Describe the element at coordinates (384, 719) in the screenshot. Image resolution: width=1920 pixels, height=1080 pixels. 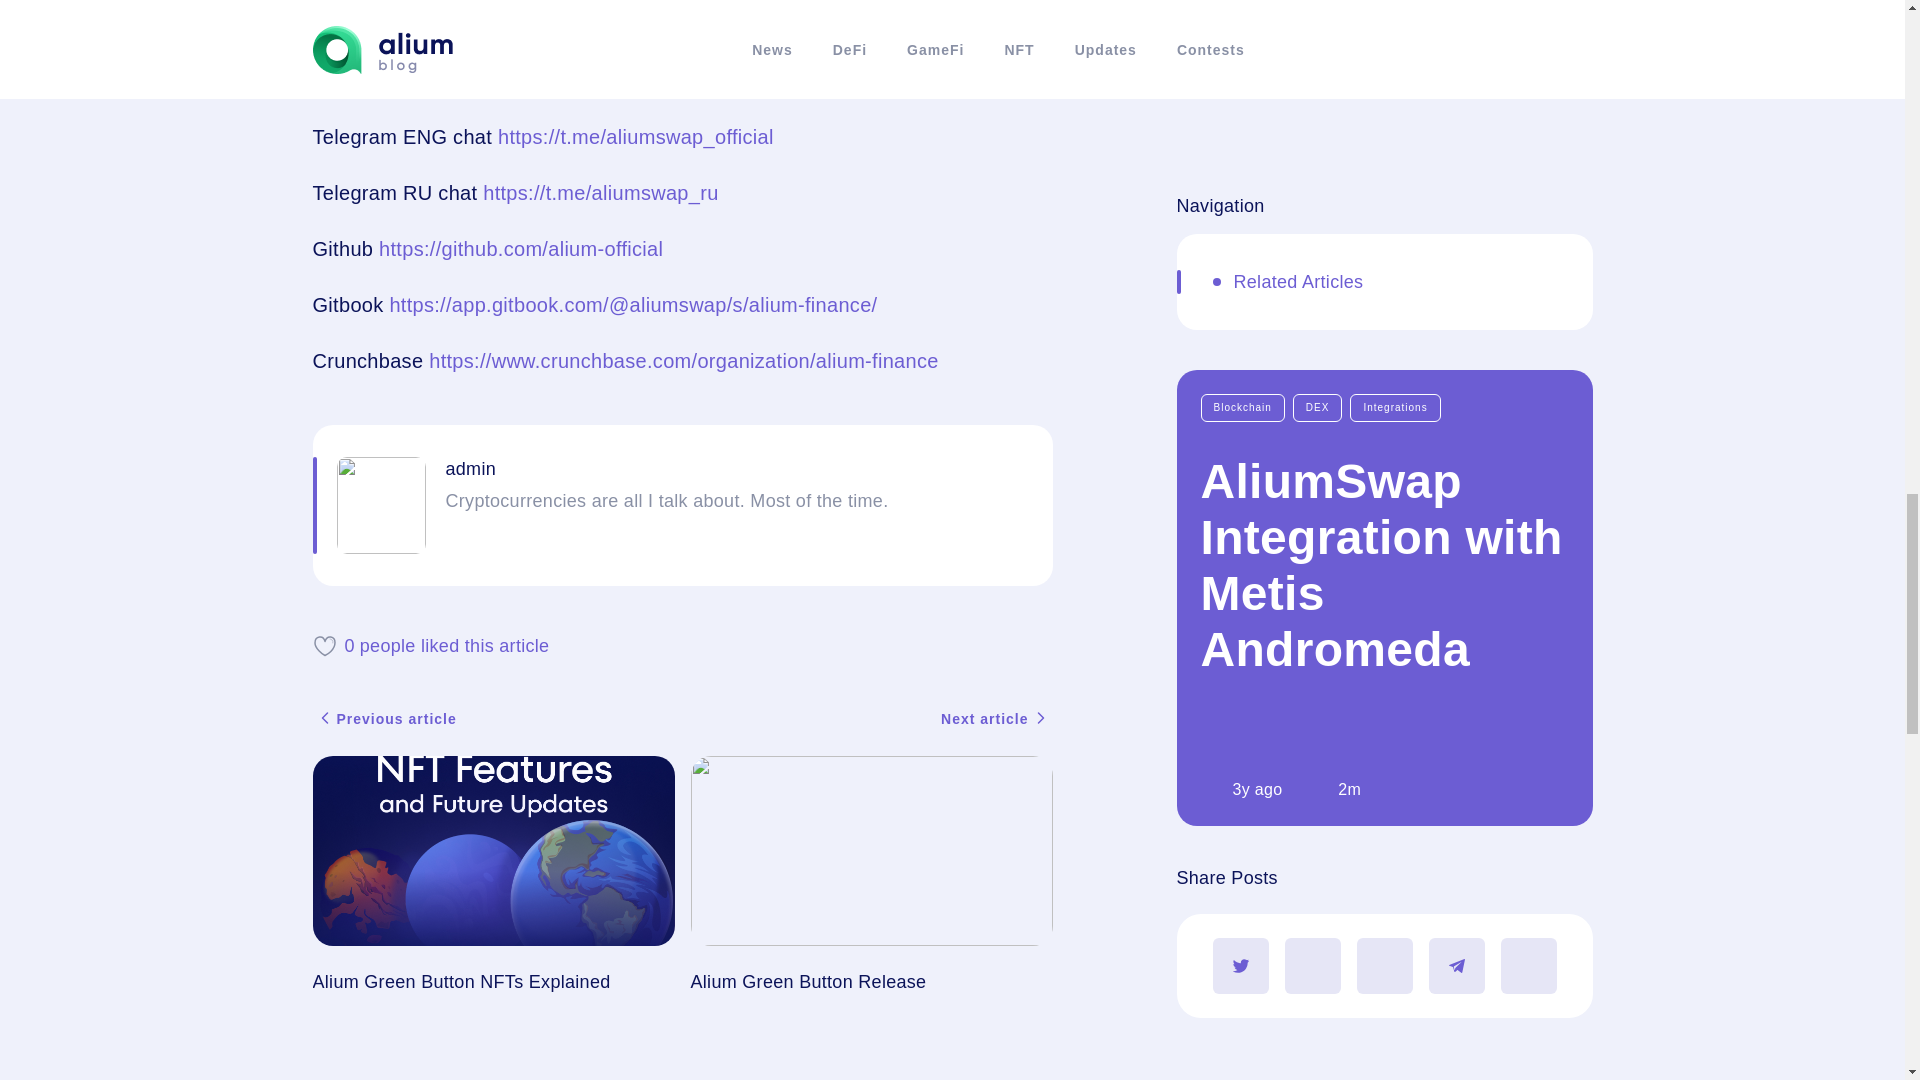
I see `Previous article` at that location.